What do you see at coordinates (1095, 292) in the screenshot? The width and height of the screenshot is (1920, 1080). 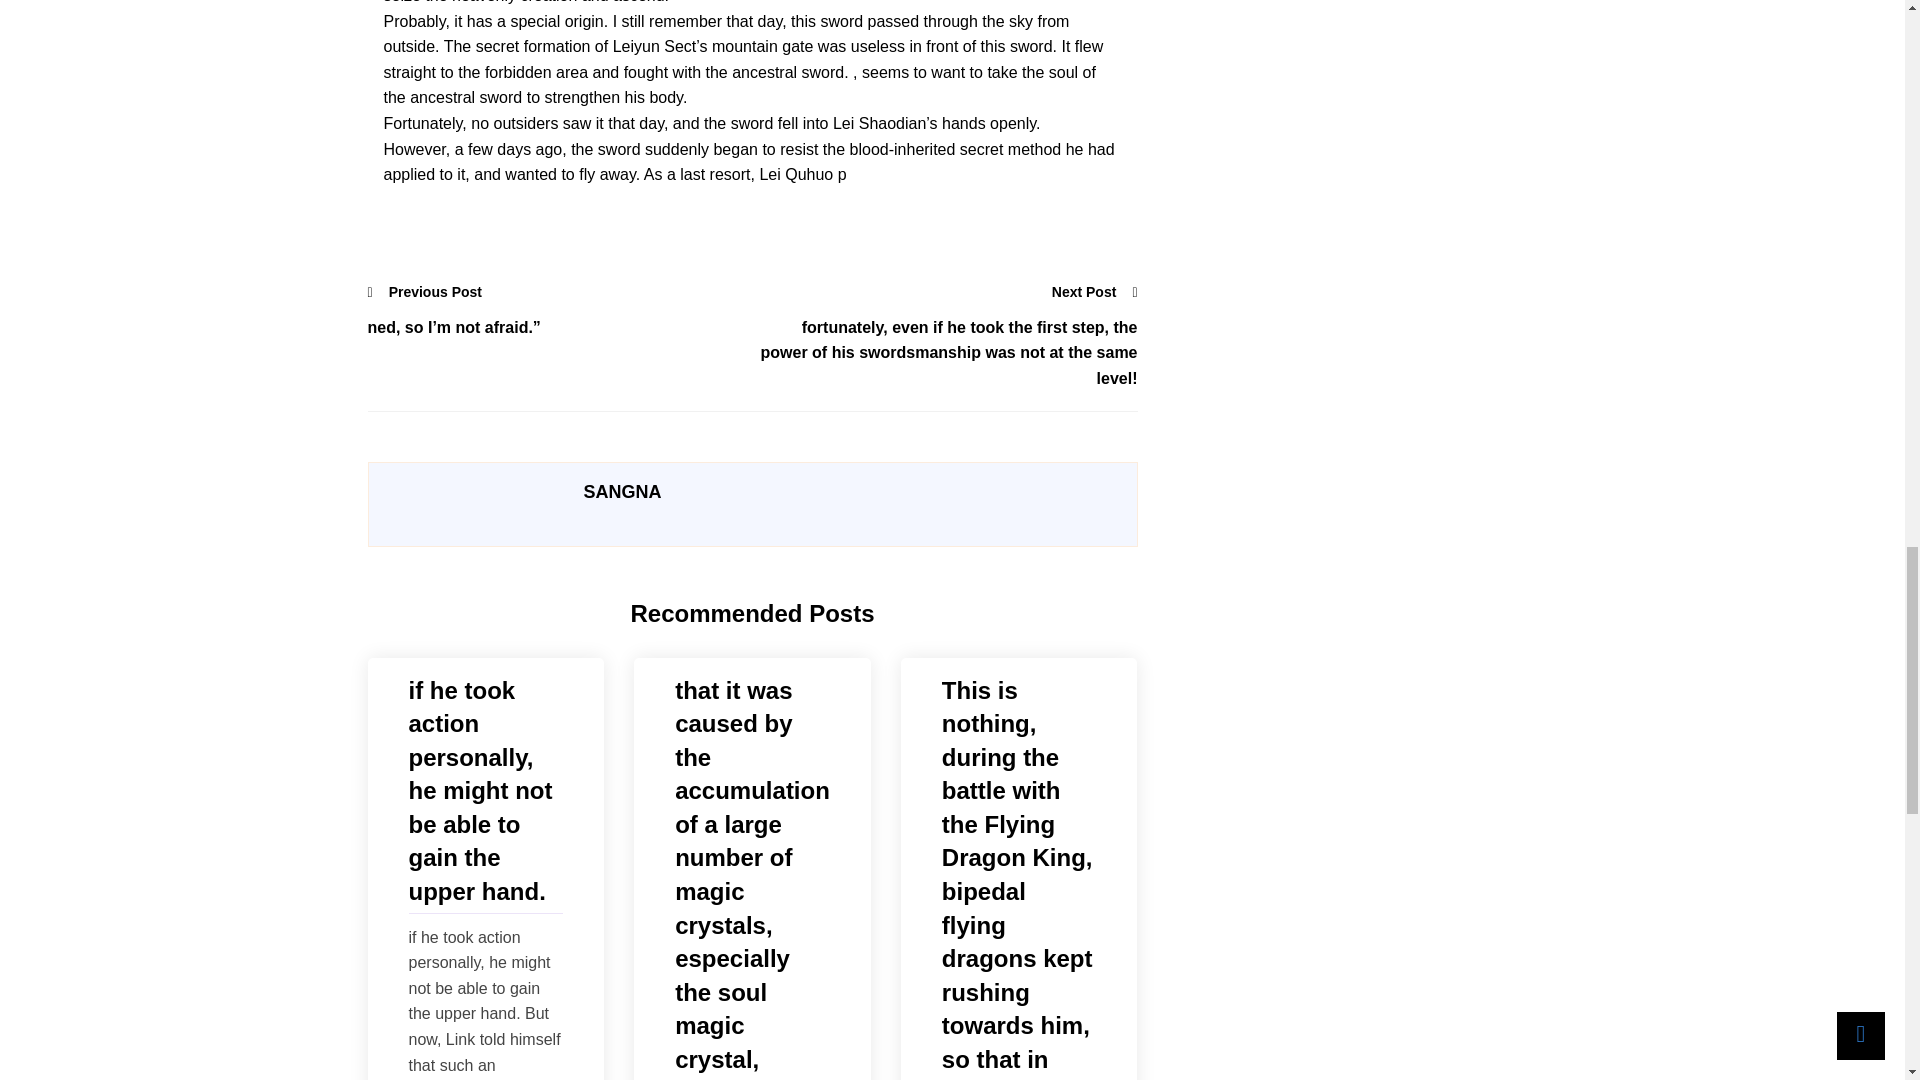 I see `Next Post` at bounding box center [1095, 292].